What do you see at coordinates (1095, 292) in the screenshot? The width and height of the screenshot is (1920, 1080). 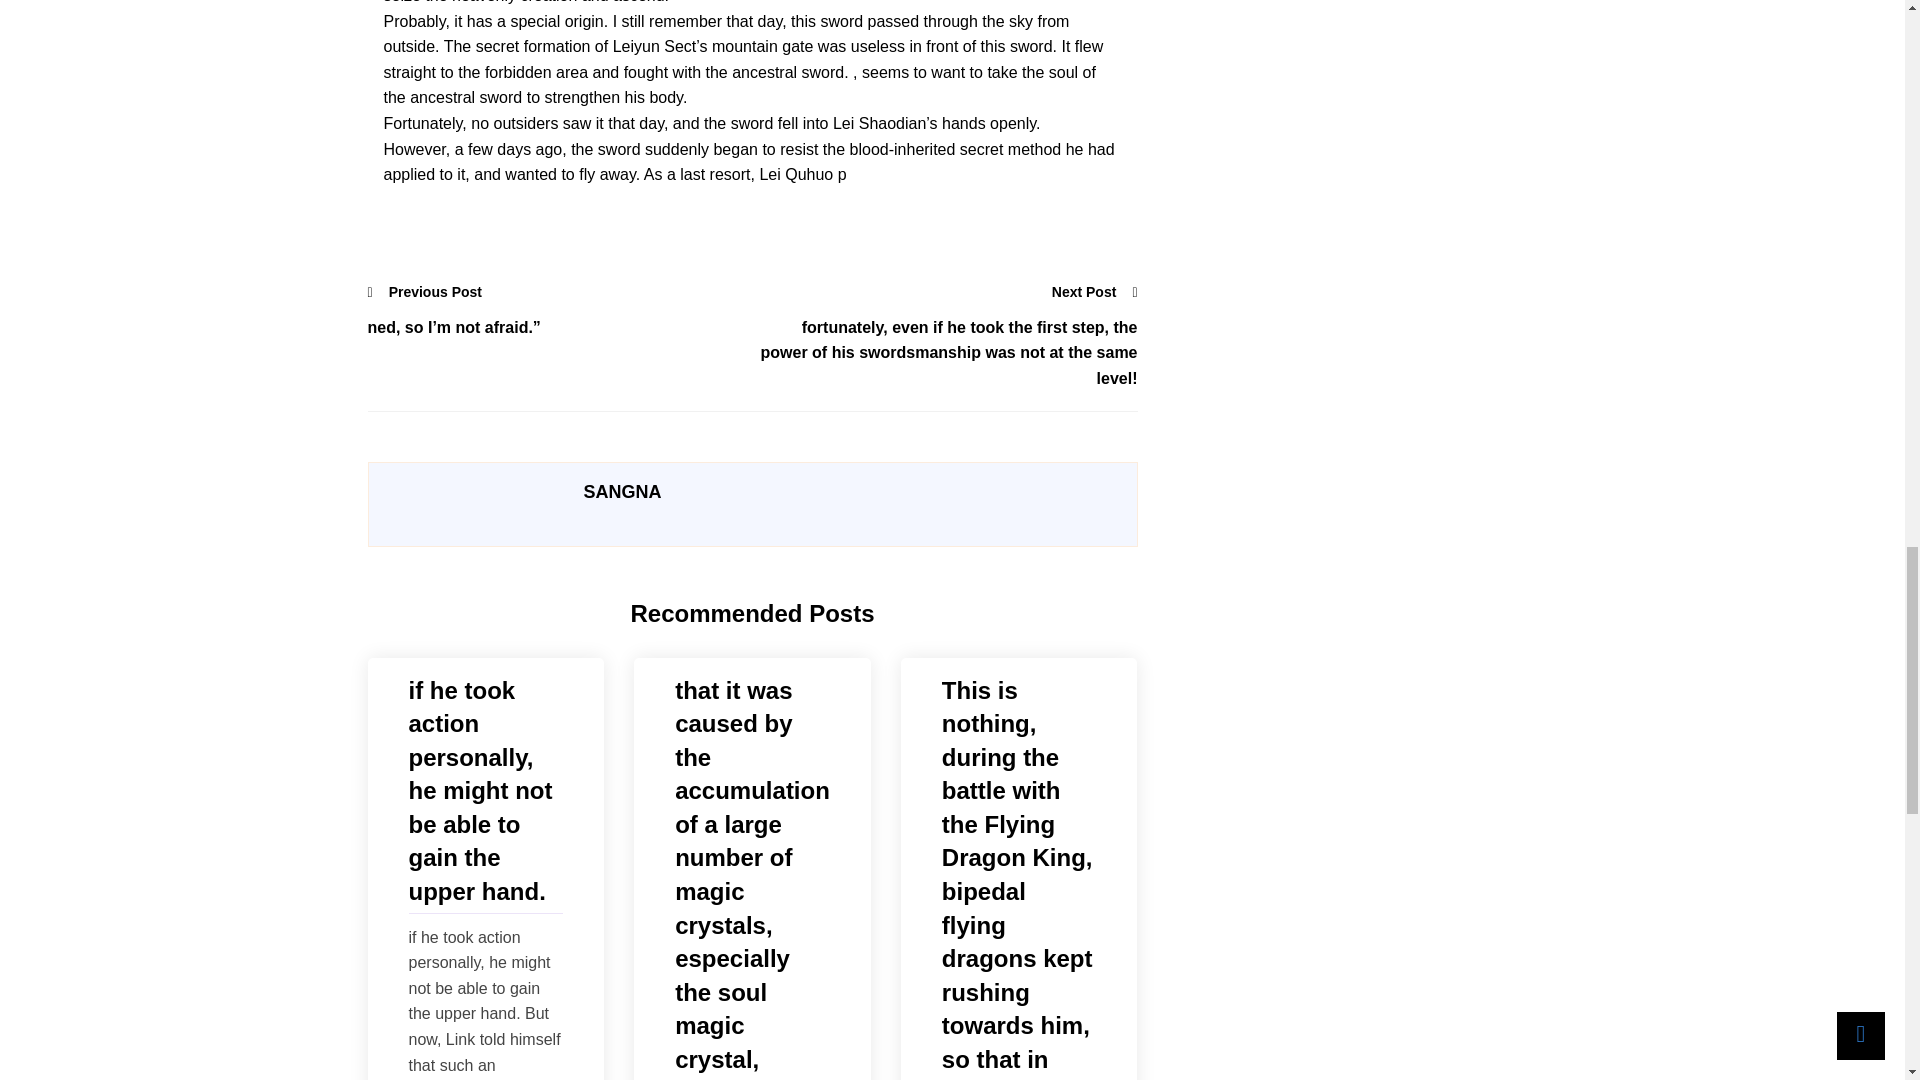 I see `Next Post` at bounding box center [1095, 292].